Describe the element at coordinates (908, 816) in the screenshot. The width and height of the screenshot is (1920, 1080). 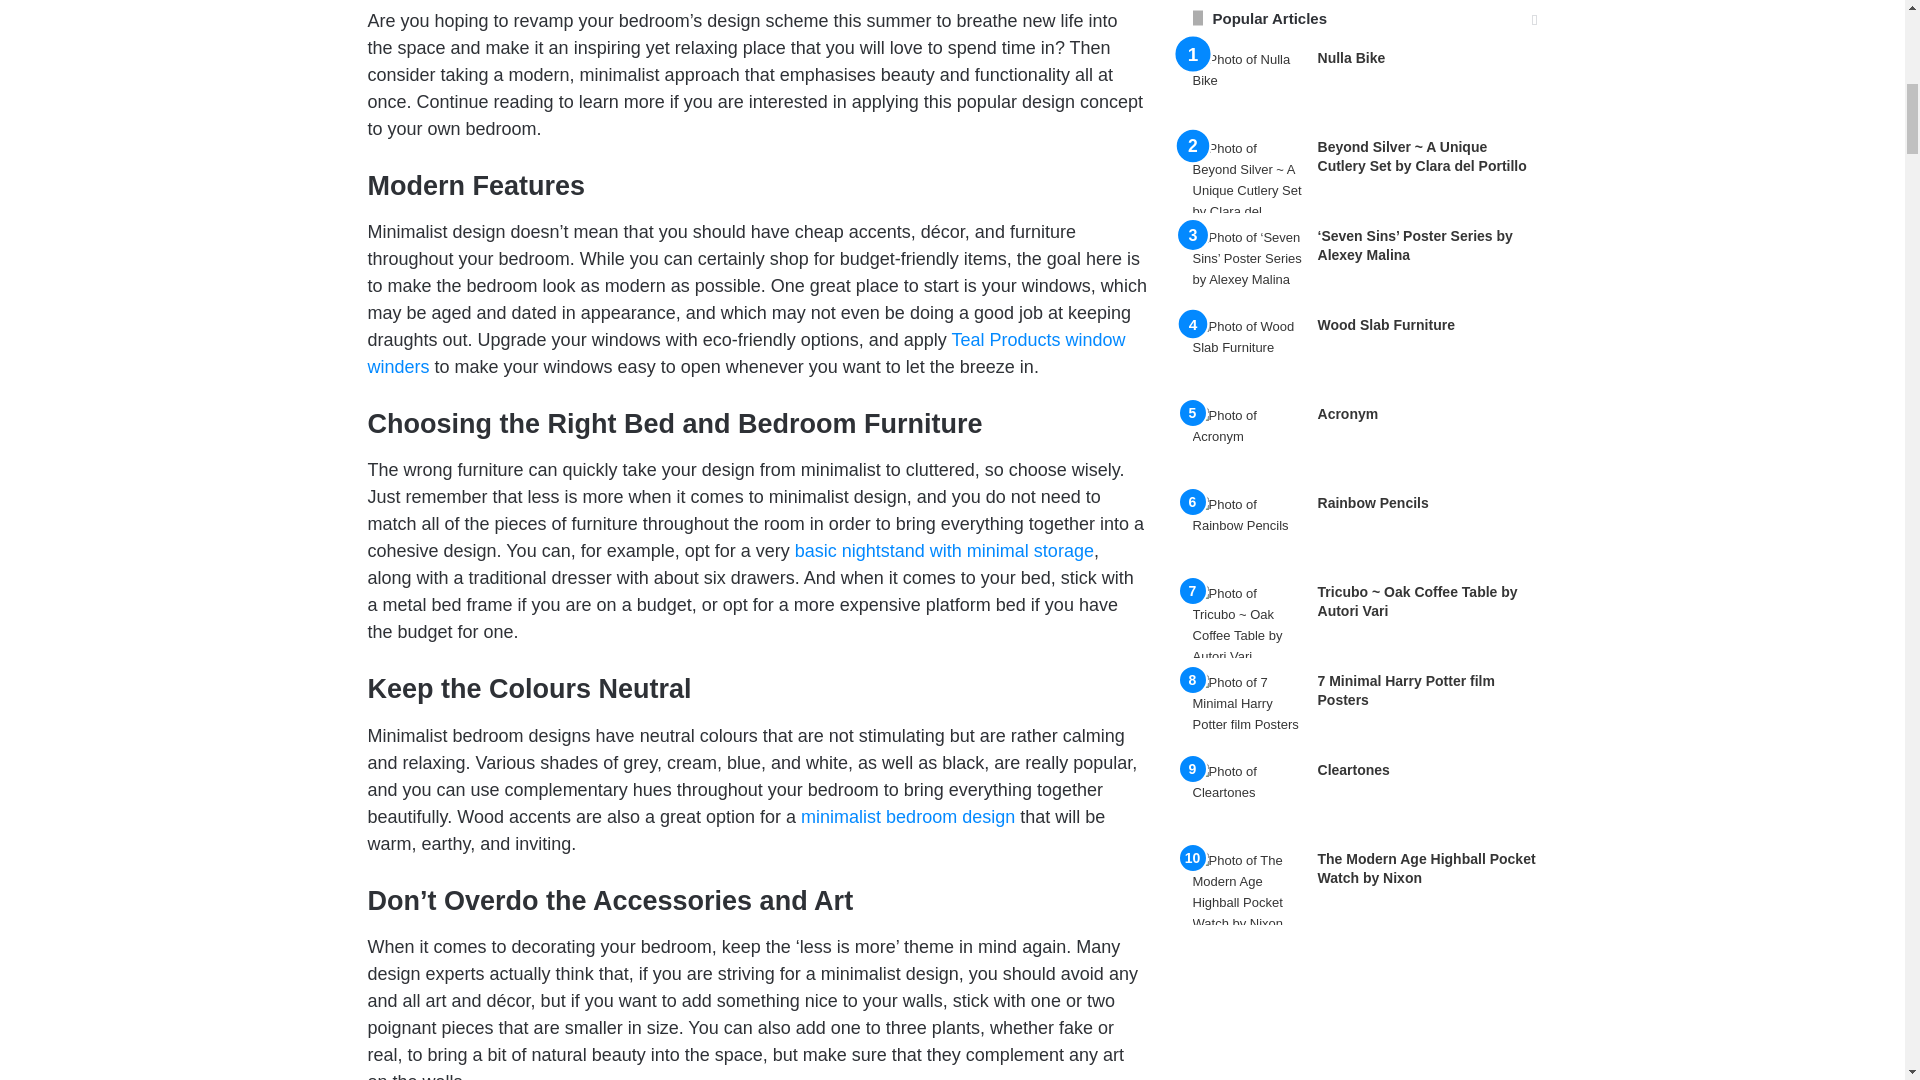
I see `minimalist bedroom design` at that location.